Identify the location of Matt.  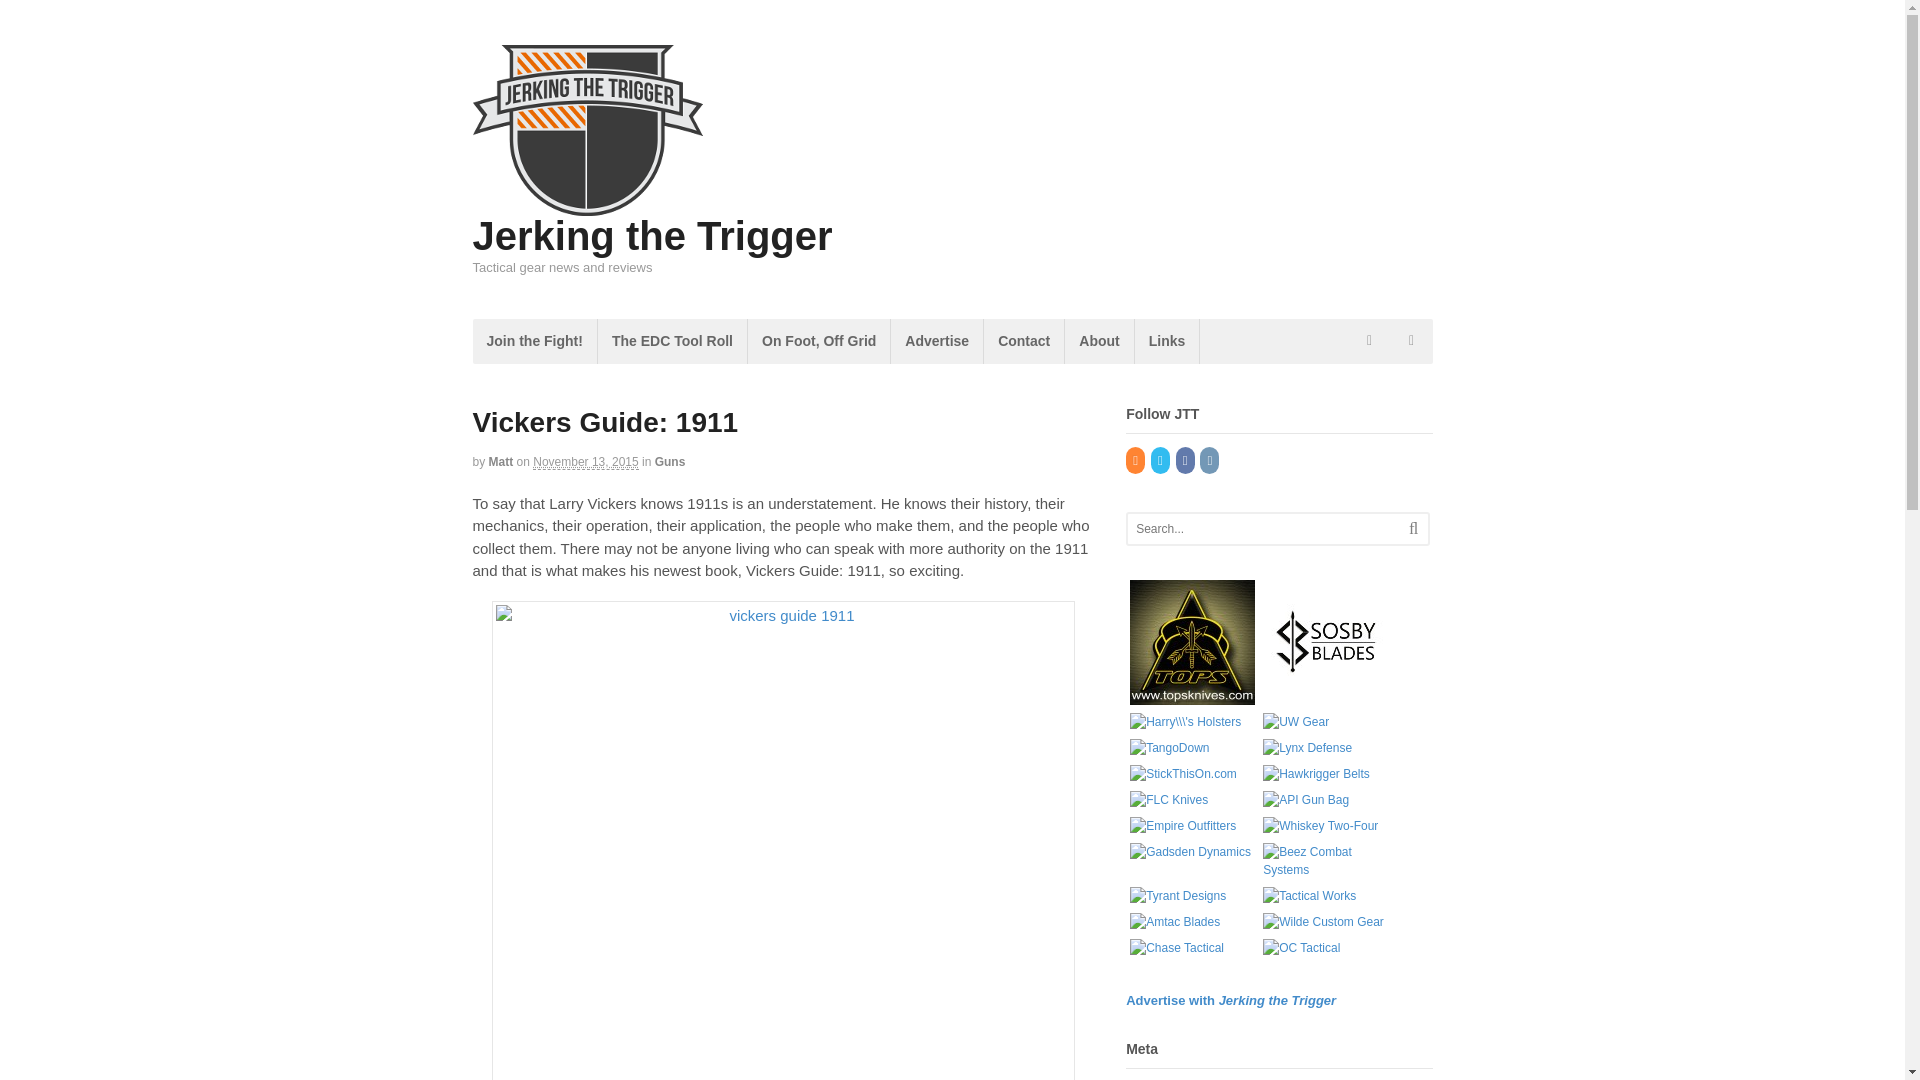
(502, 461).